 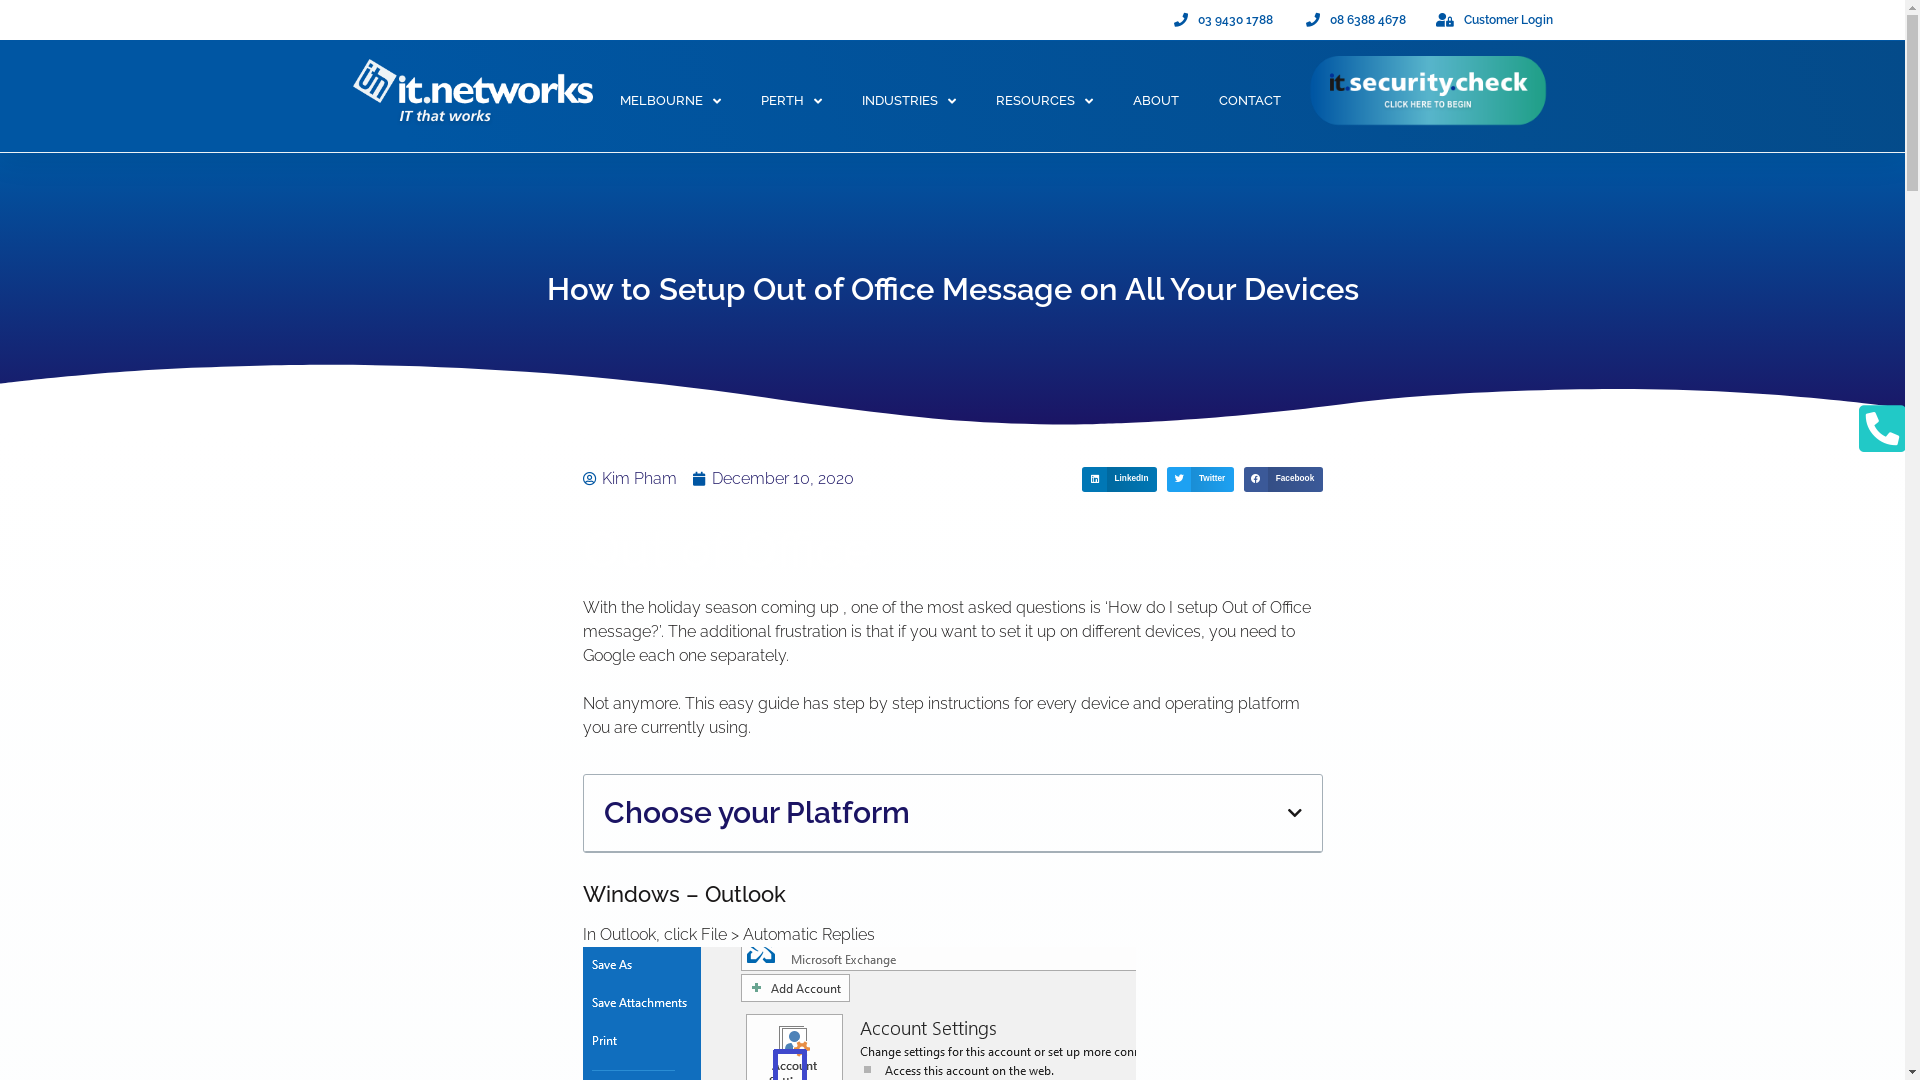 I want to click on CONTACT, so click(x=1250, y=100).